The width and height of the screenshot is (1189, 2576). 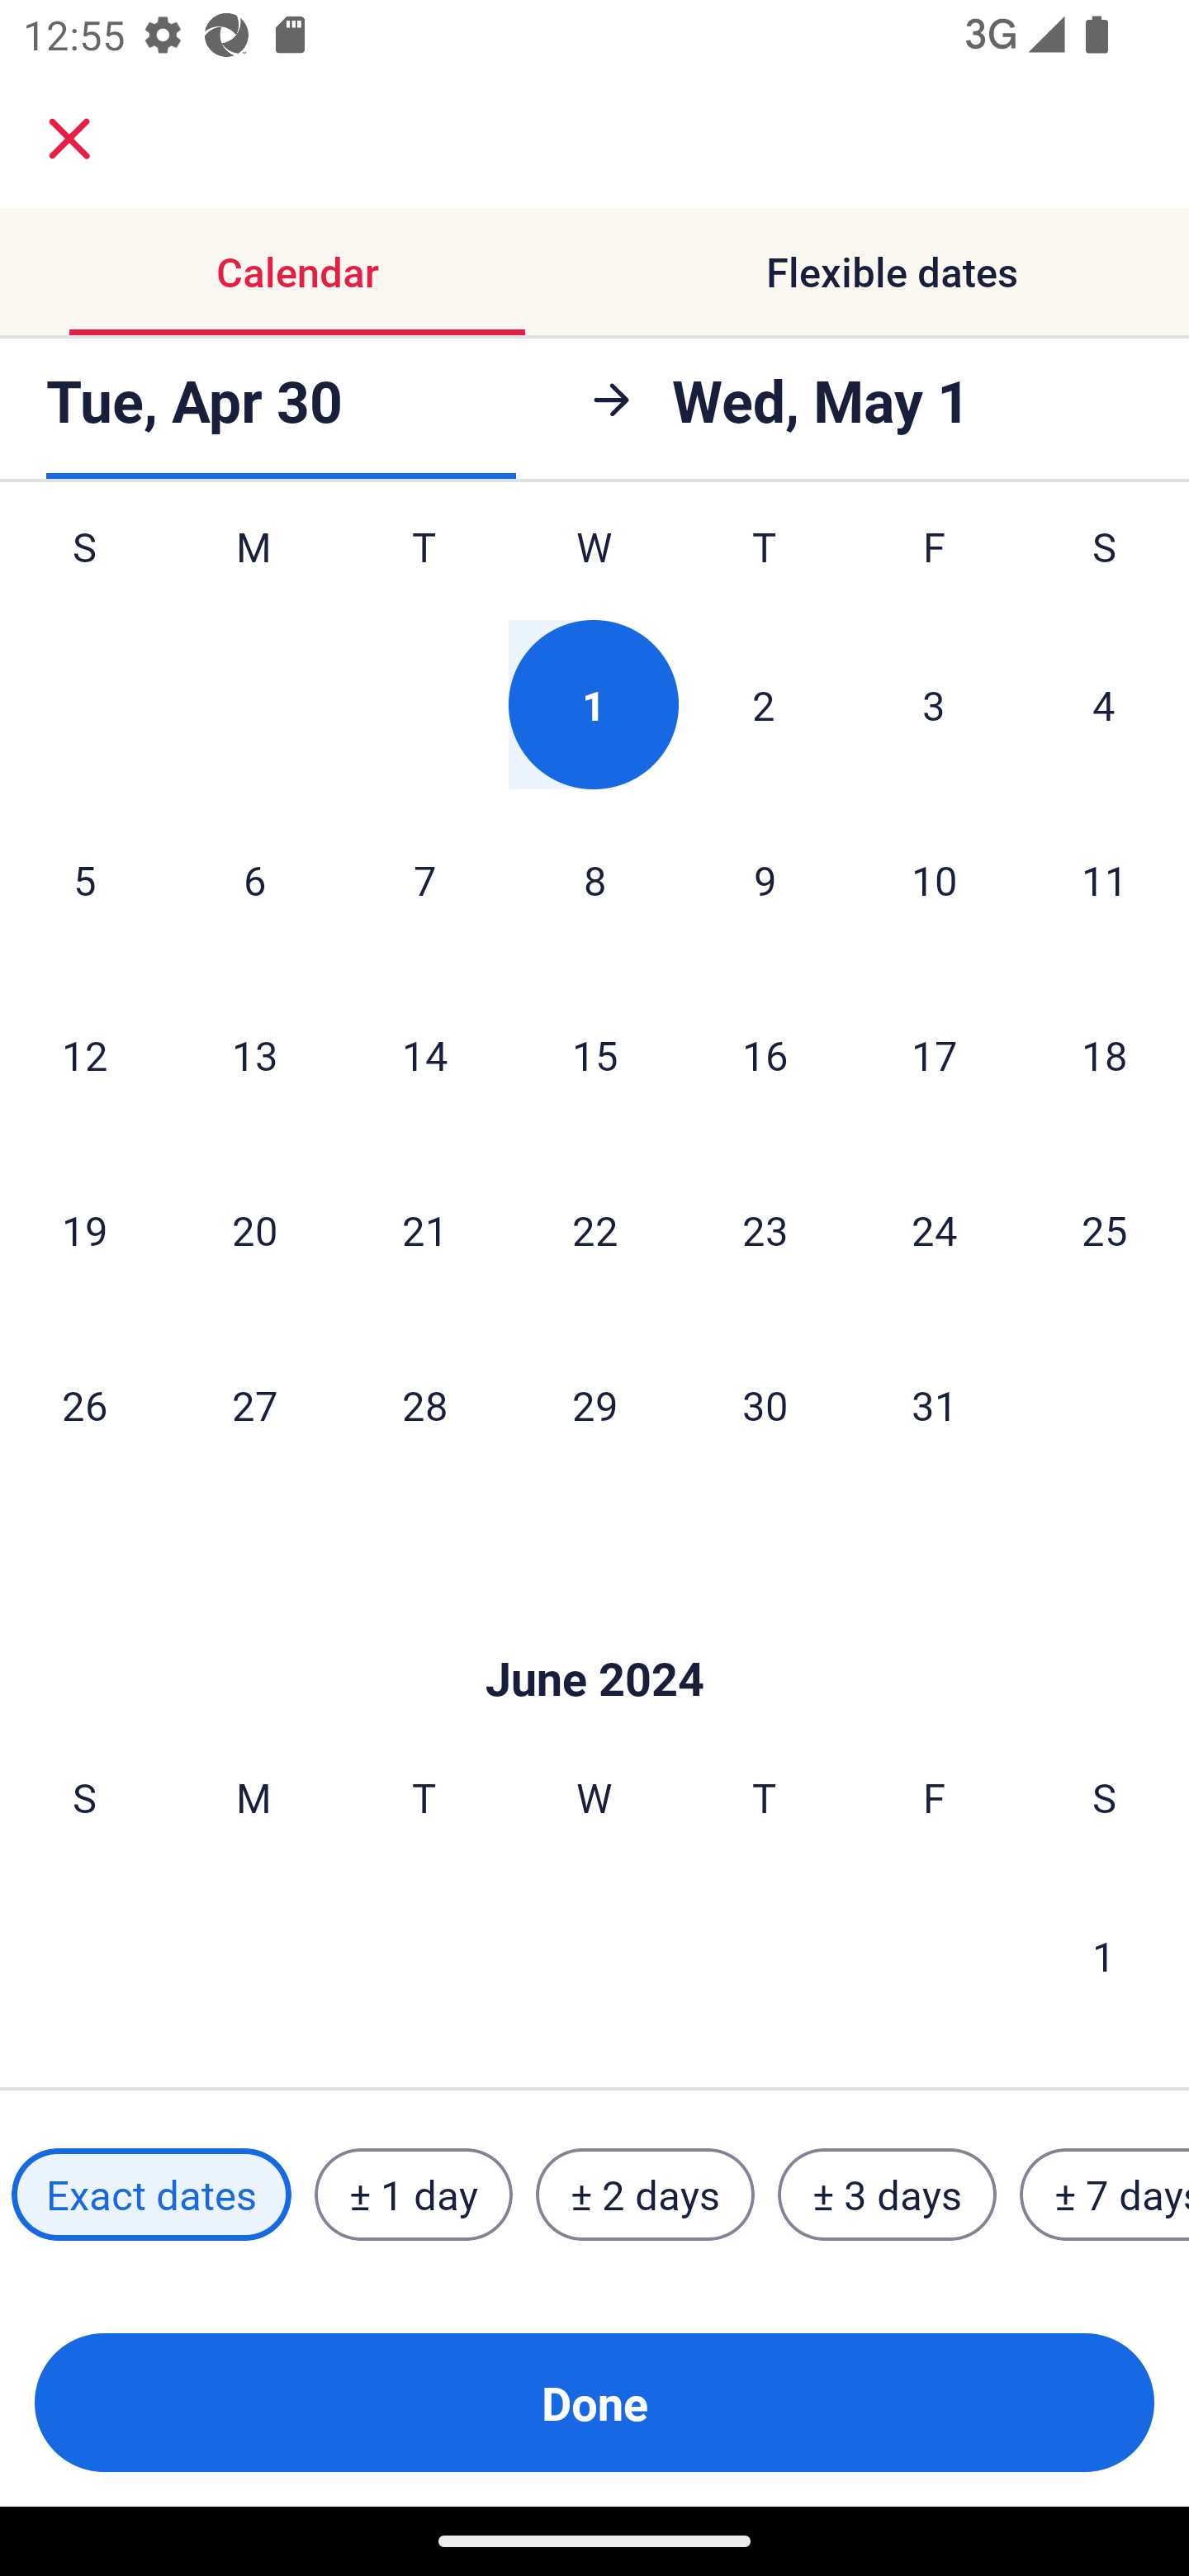 What do you see at coordinates (935, 1055) in the screenshot?
I see `17 Friday, May 17, 2024` at bounding box center [935, 1055].